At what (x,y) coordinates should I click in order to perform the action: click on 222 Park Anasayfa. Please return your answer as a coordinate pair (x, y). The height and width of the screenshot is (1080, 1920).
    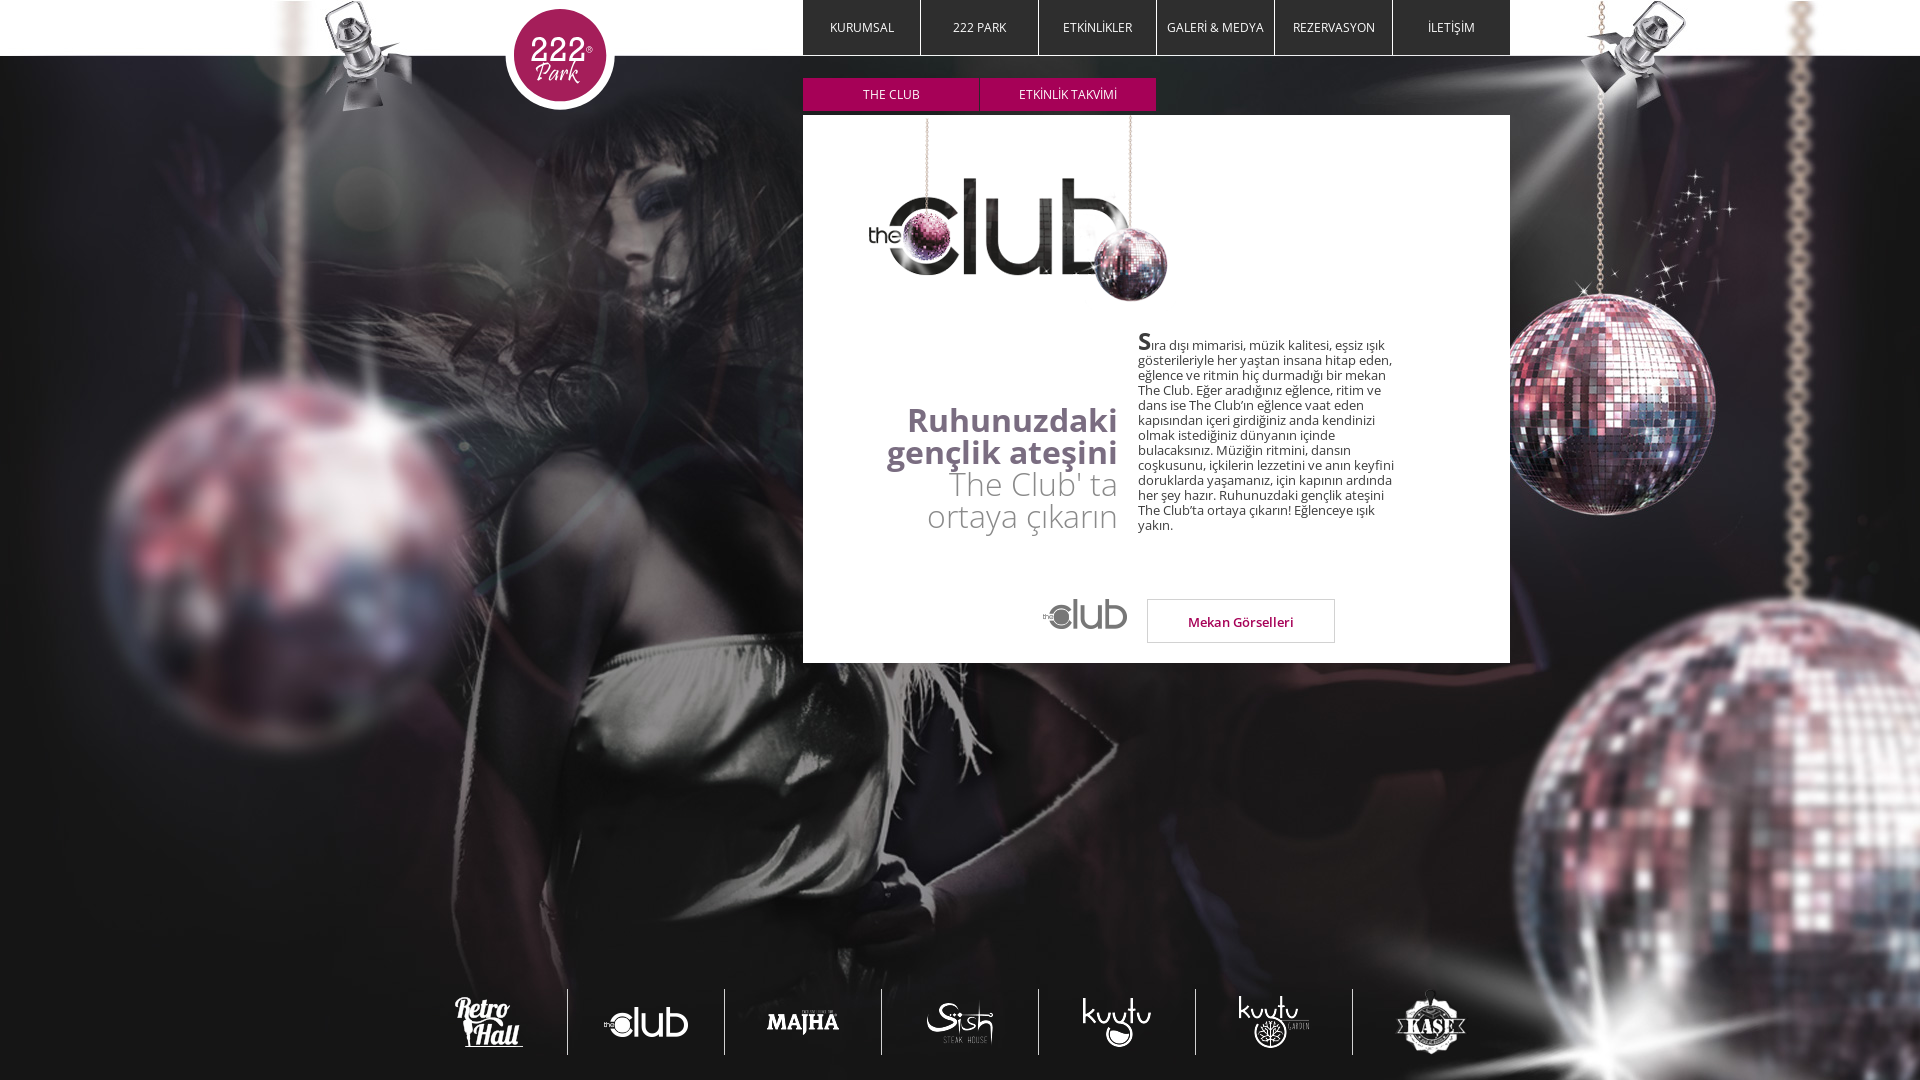
    Looking at the image, I should click on (560, 55).